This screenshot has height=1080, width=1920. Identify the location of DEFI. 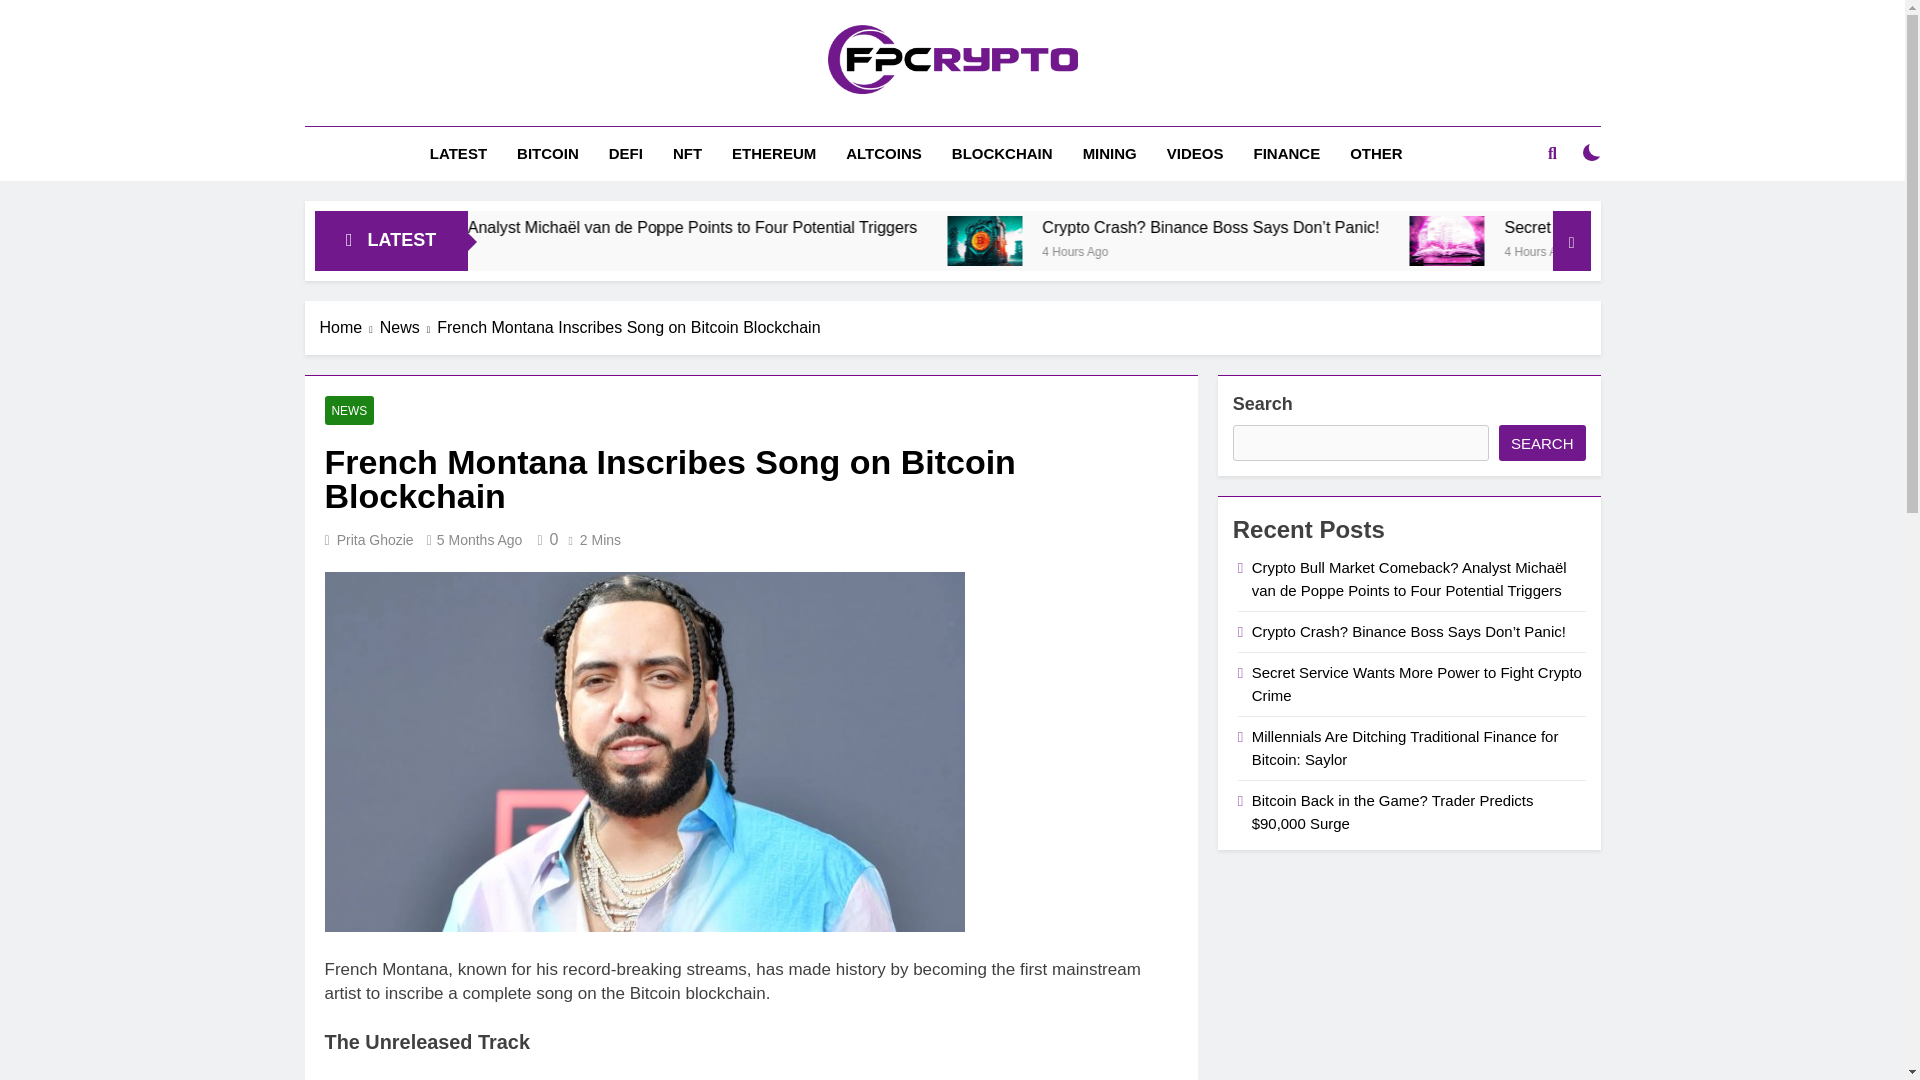
(626, 154).